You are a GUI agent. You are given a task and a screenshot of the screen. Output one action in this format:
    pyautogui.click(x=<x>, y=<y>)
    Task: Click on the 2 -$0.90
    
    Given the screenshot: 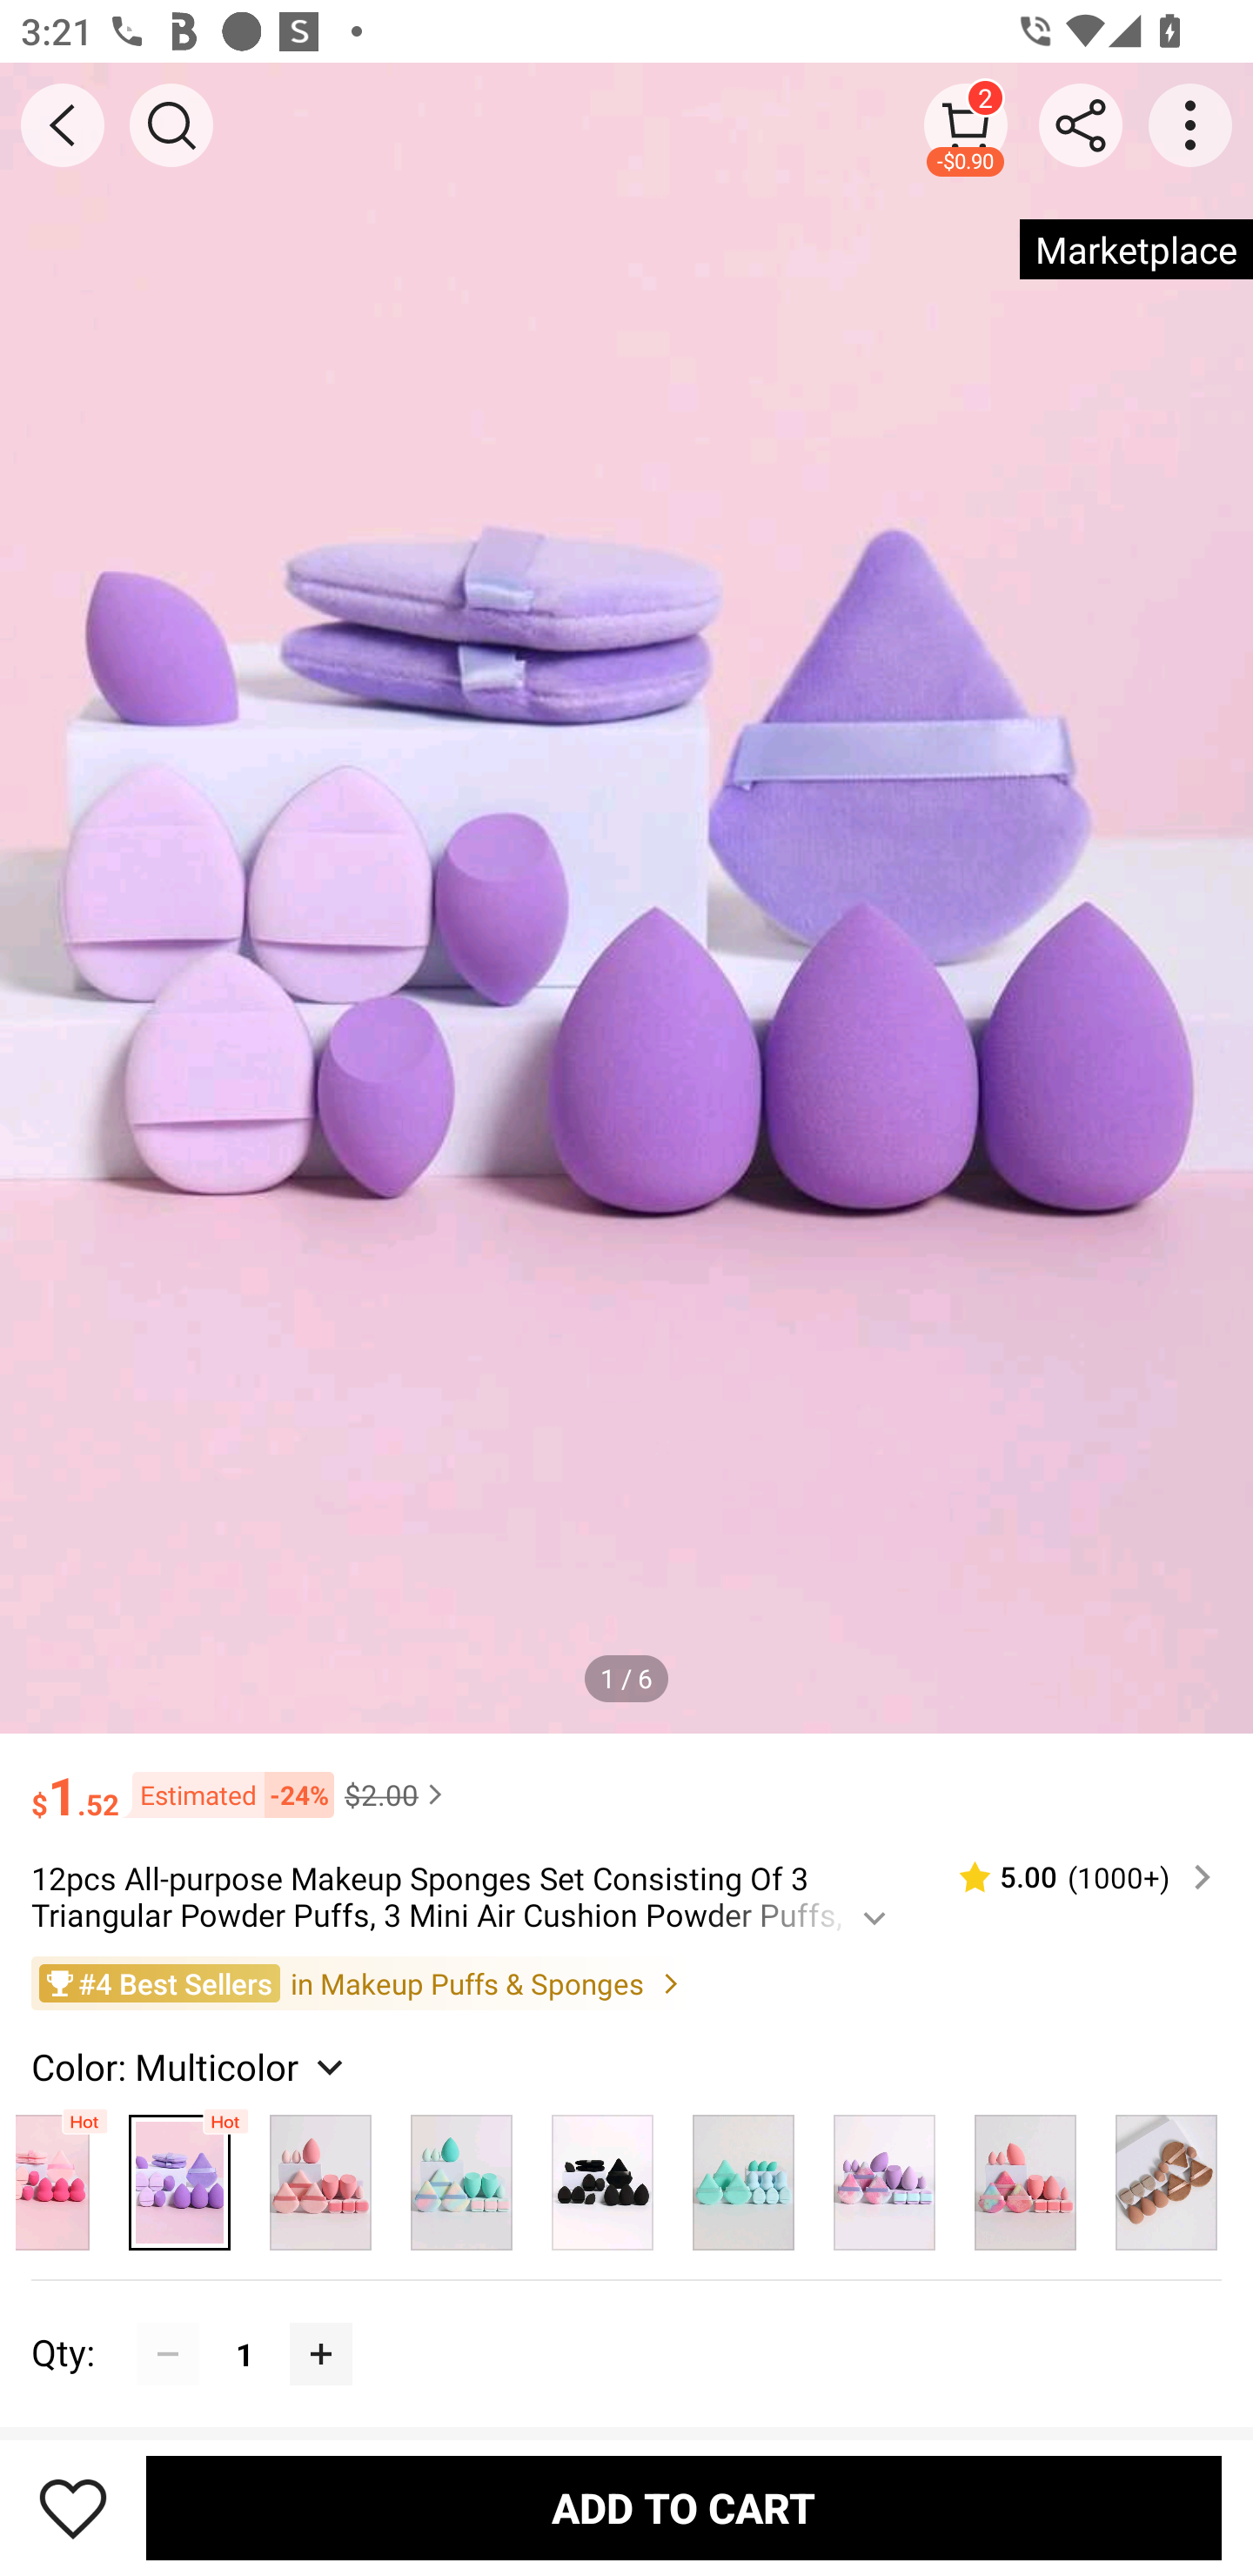 What is the action you would take?
    pyautogui.click(x=966, y=124)
    